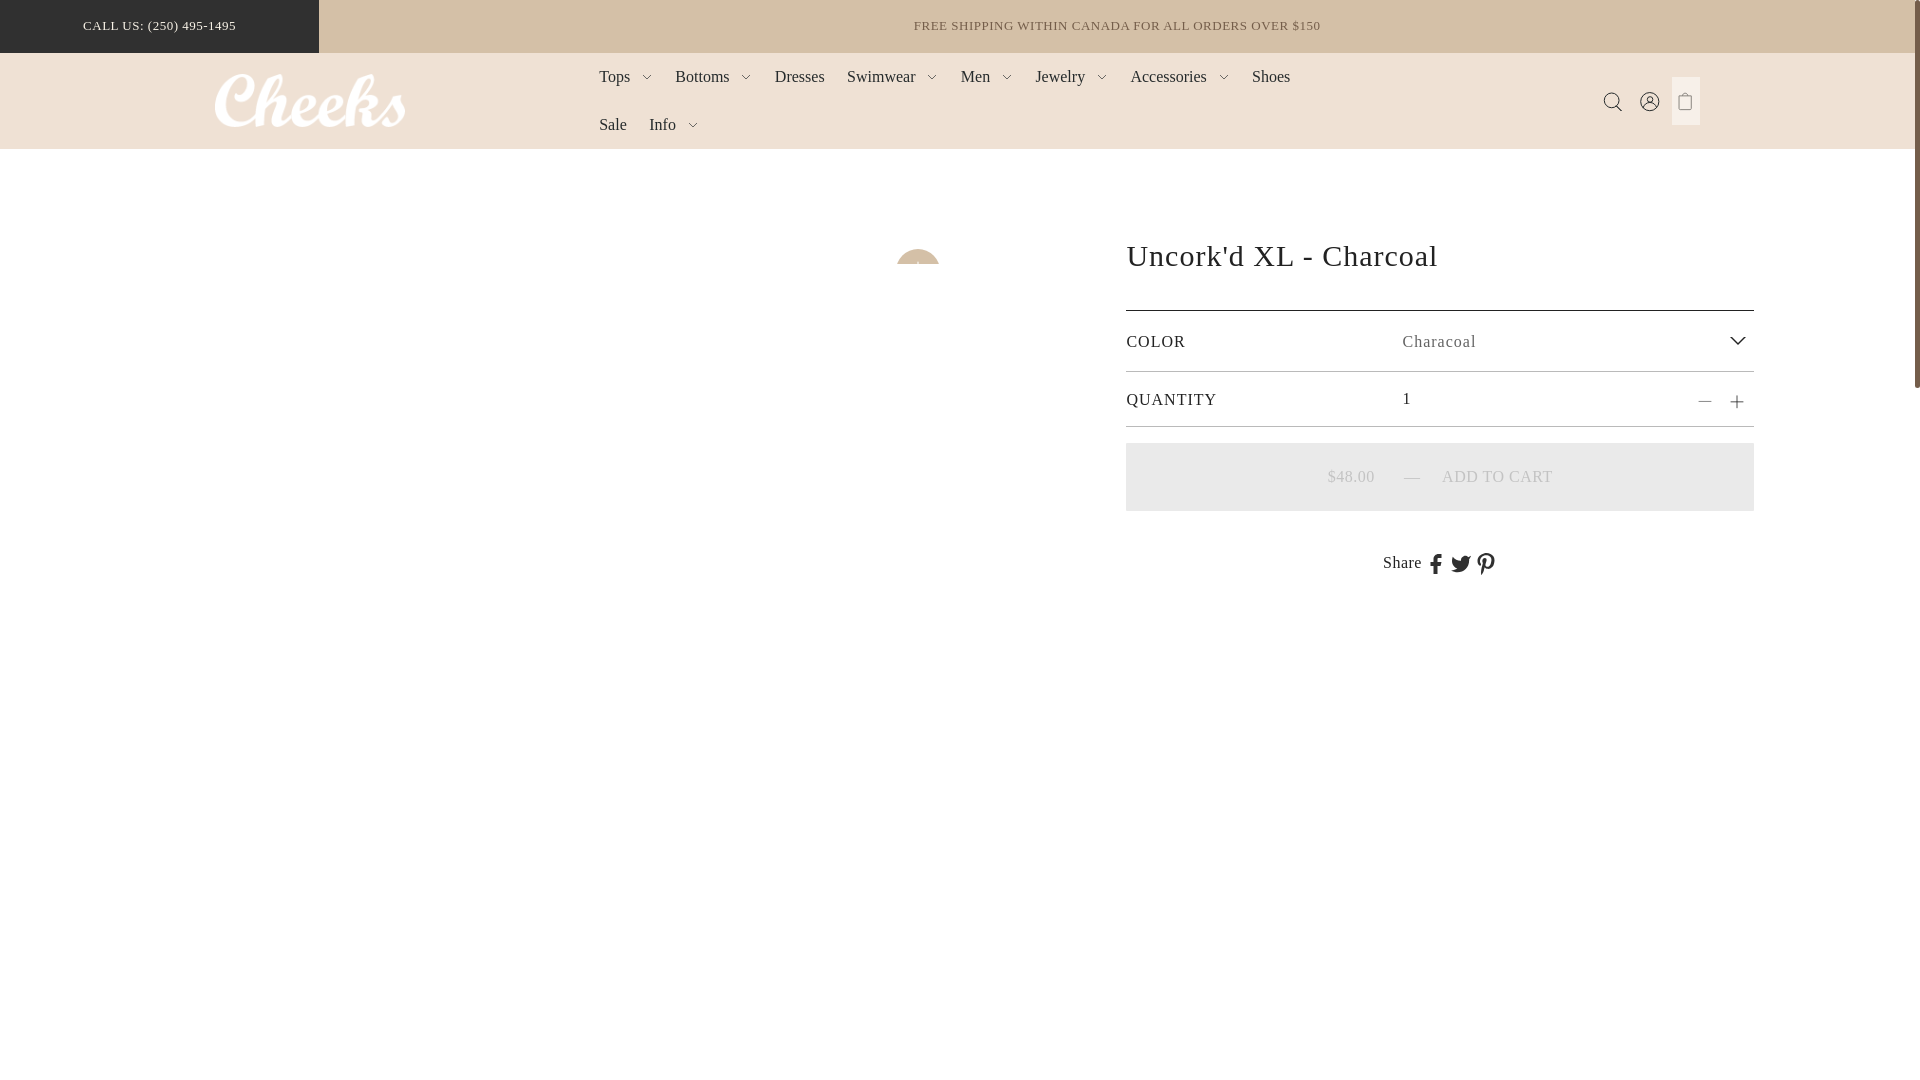  Describe the element at coordinates (800, 76) in the screenshot. I see `Dresses` at that location.